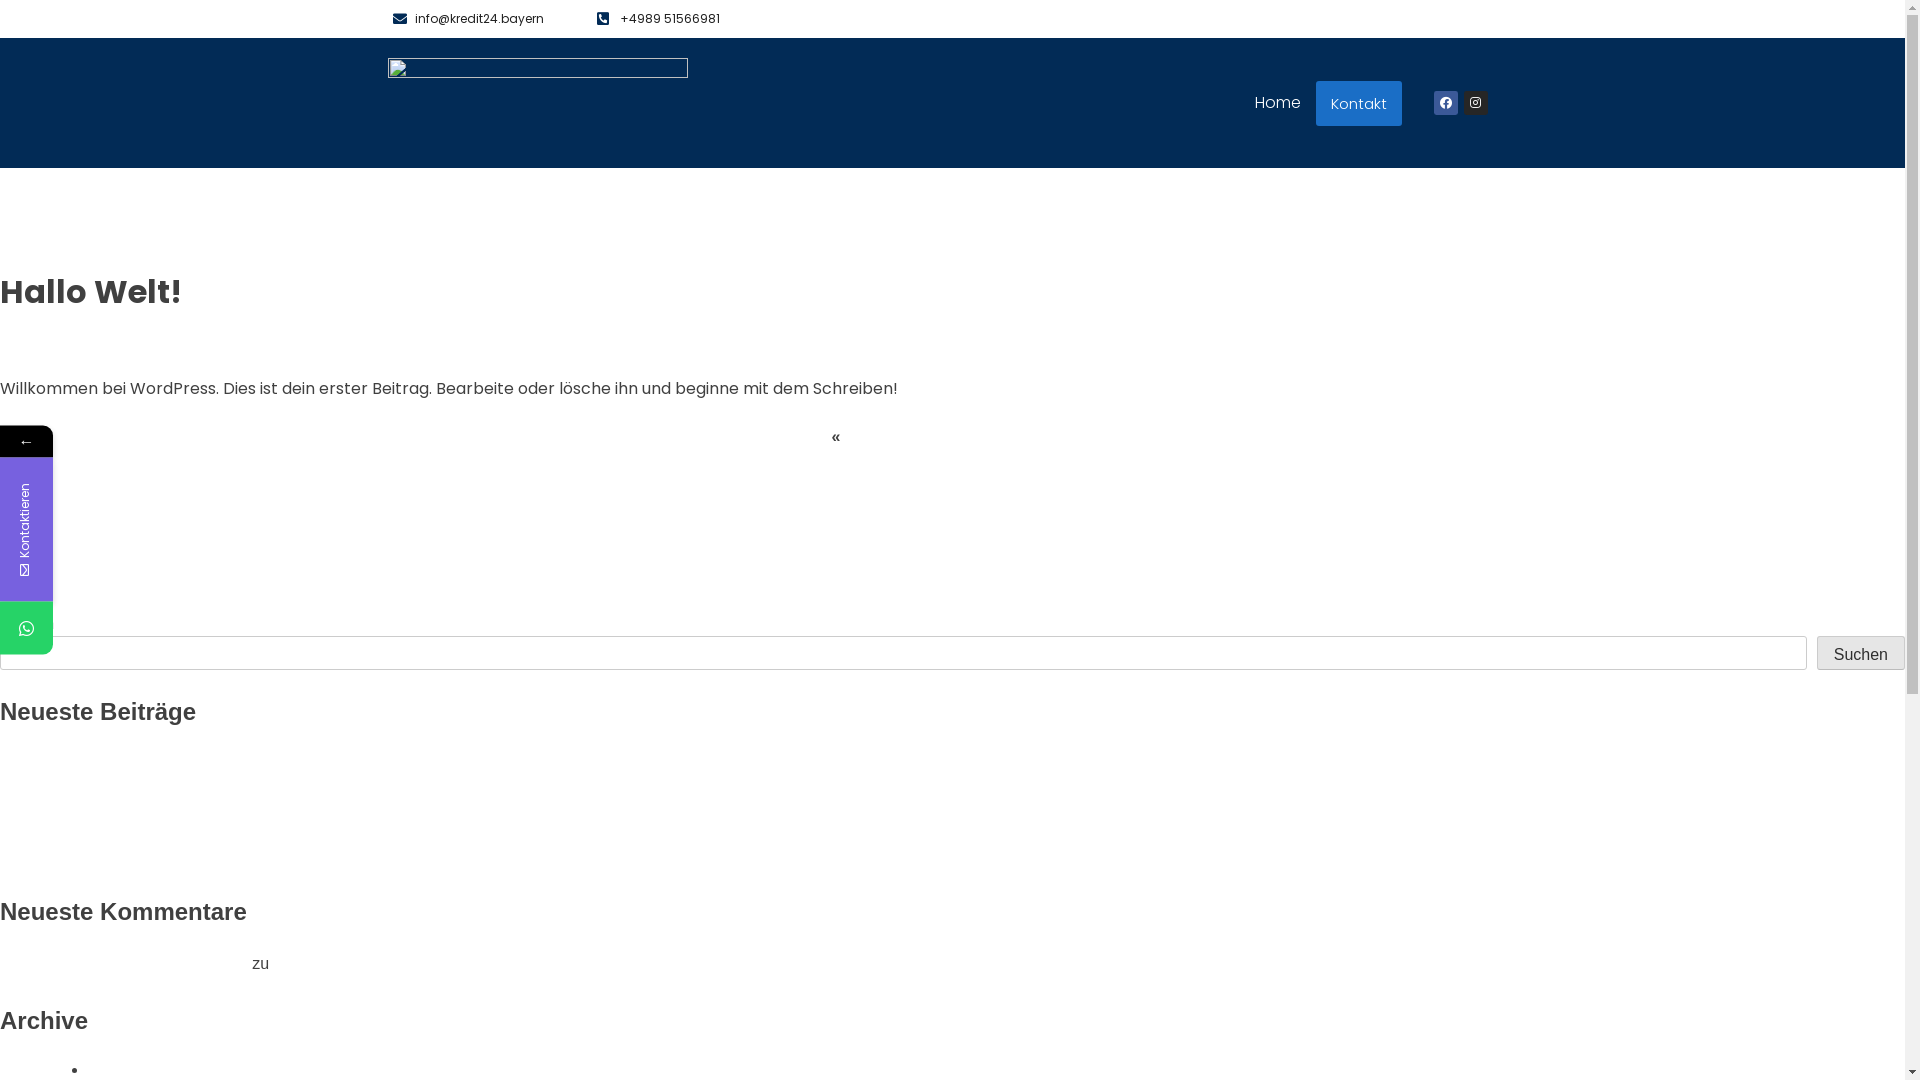  Describe the element at coordinates (86, 761) in the screenshot. I see `Hallo Welt!` at that location.